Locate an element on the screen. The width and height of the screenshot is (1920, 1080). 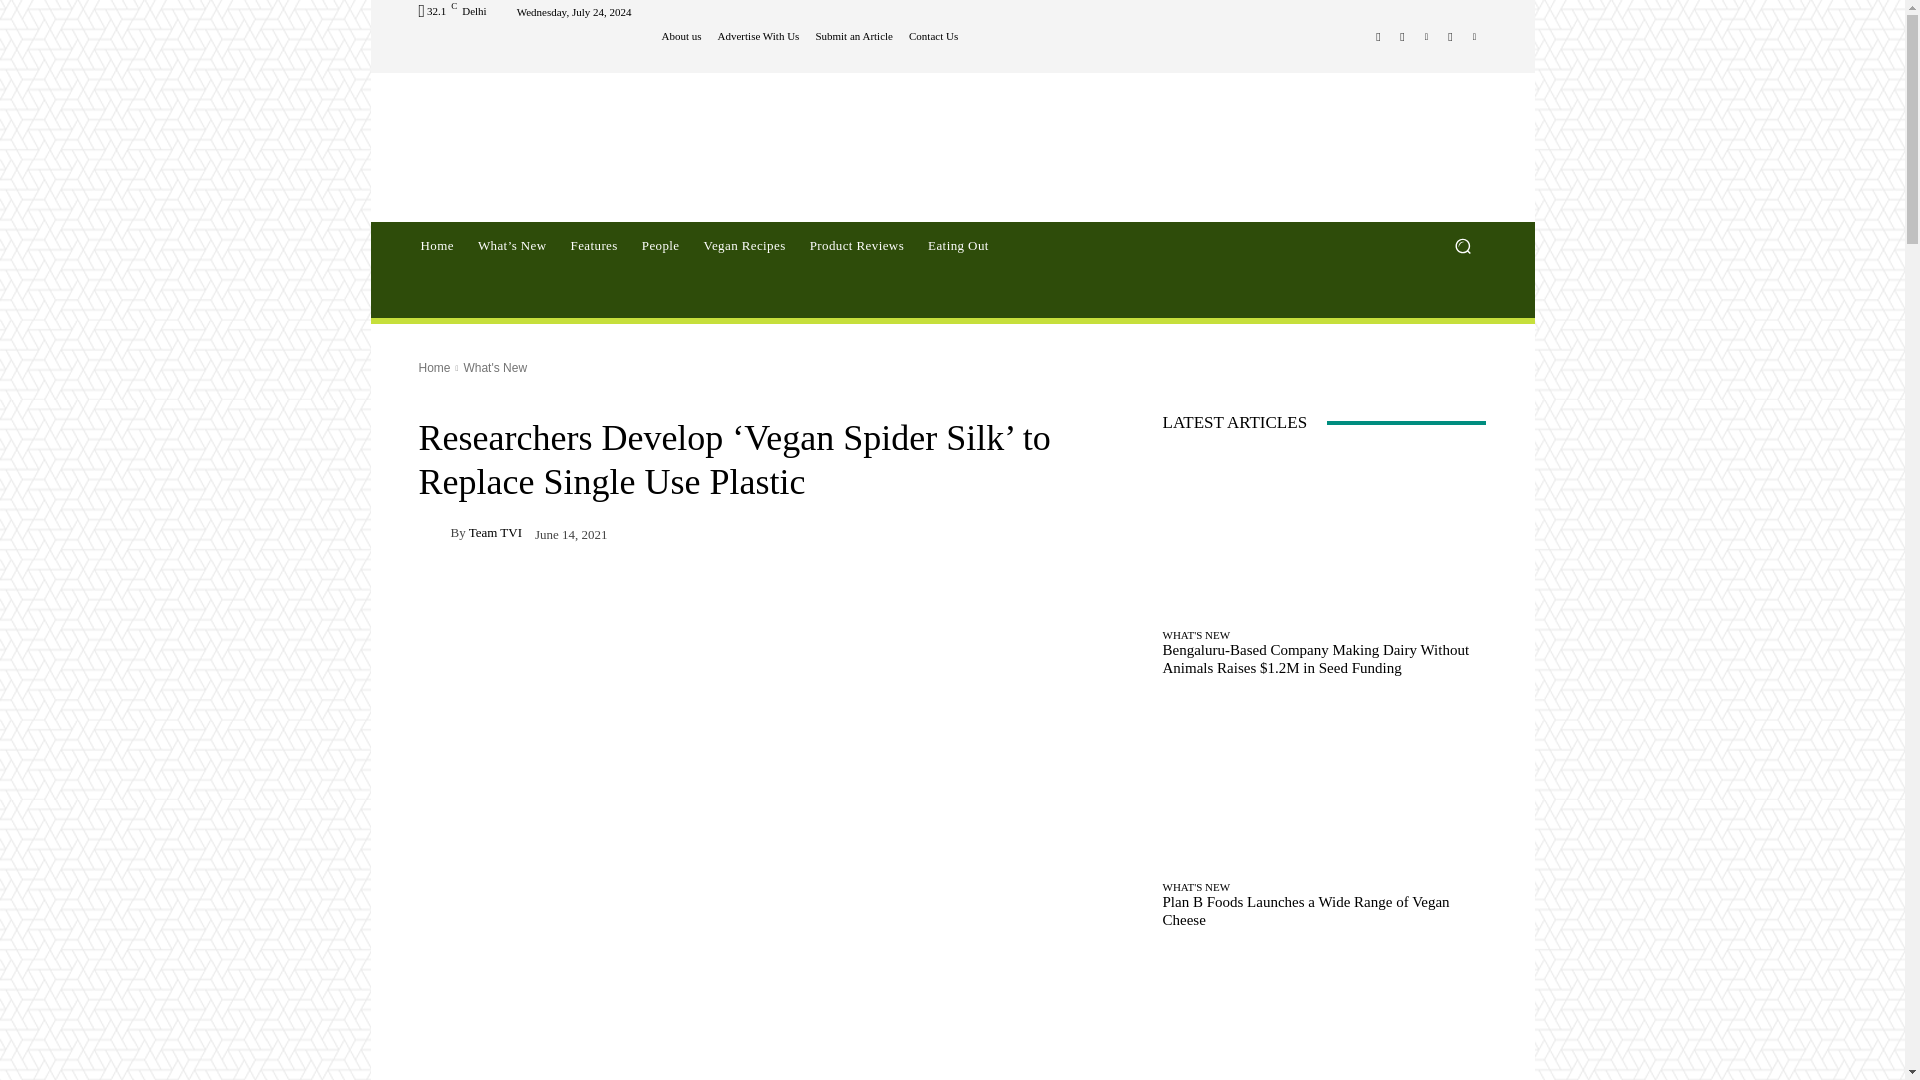
Eating Out is located at coordinates (958, 246).